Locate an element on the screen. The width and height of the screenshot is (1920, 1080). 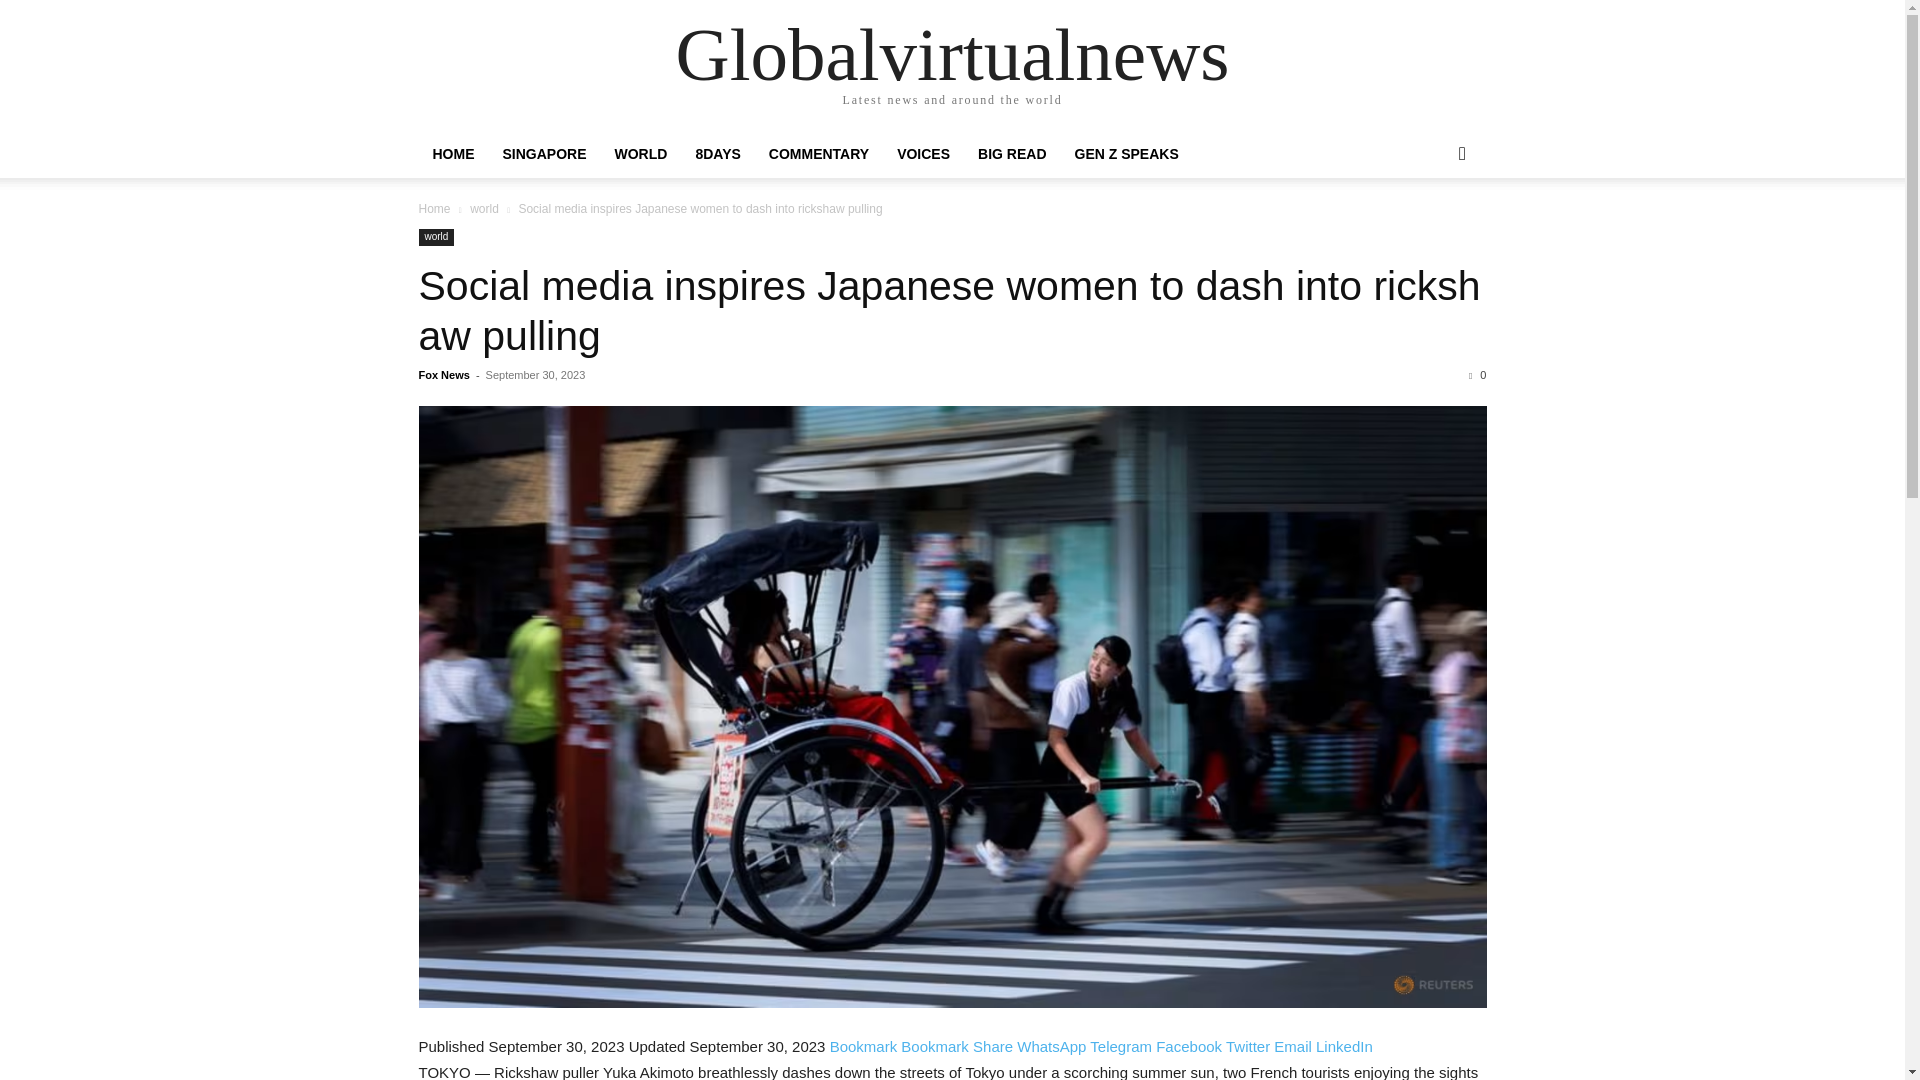
Globalvirtualnews is located at coordinates (952, 54).